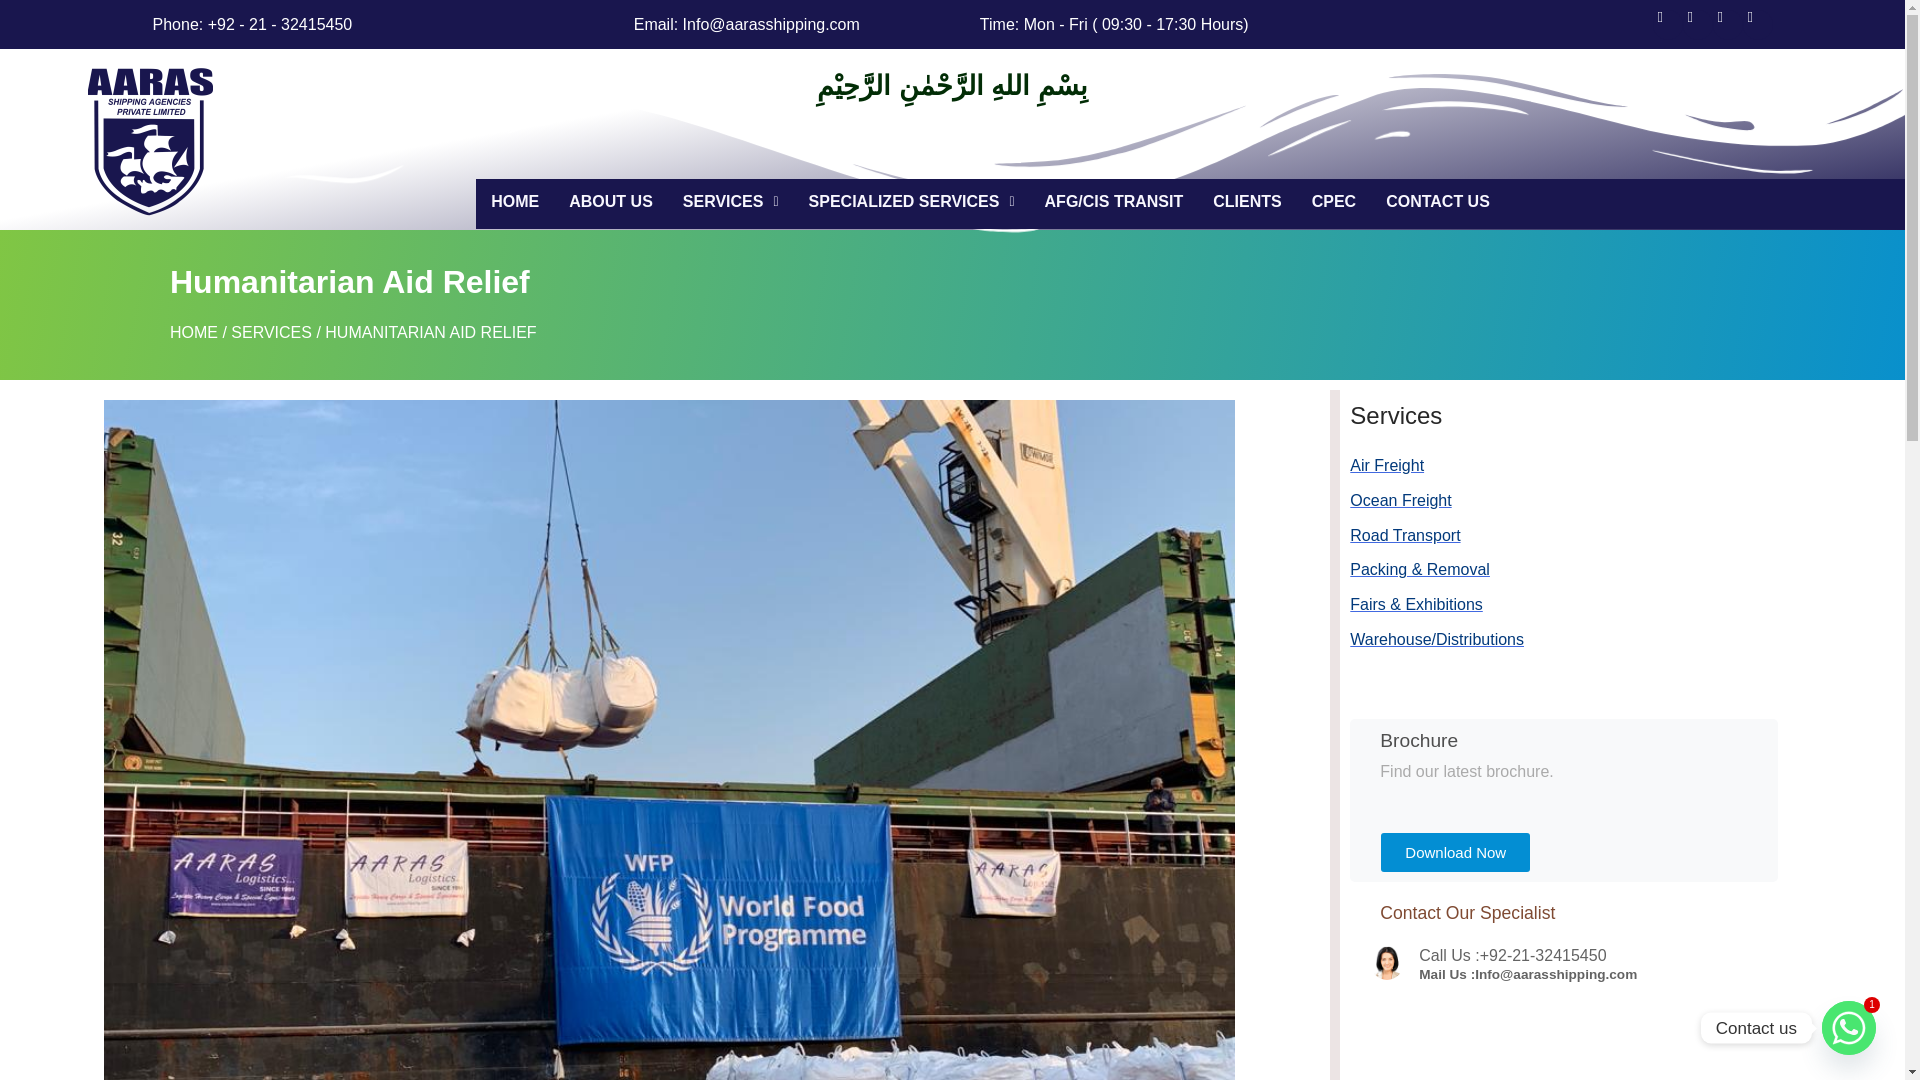 The image size is (1920, 1080). I want to click on HOME, so click(514, 200).